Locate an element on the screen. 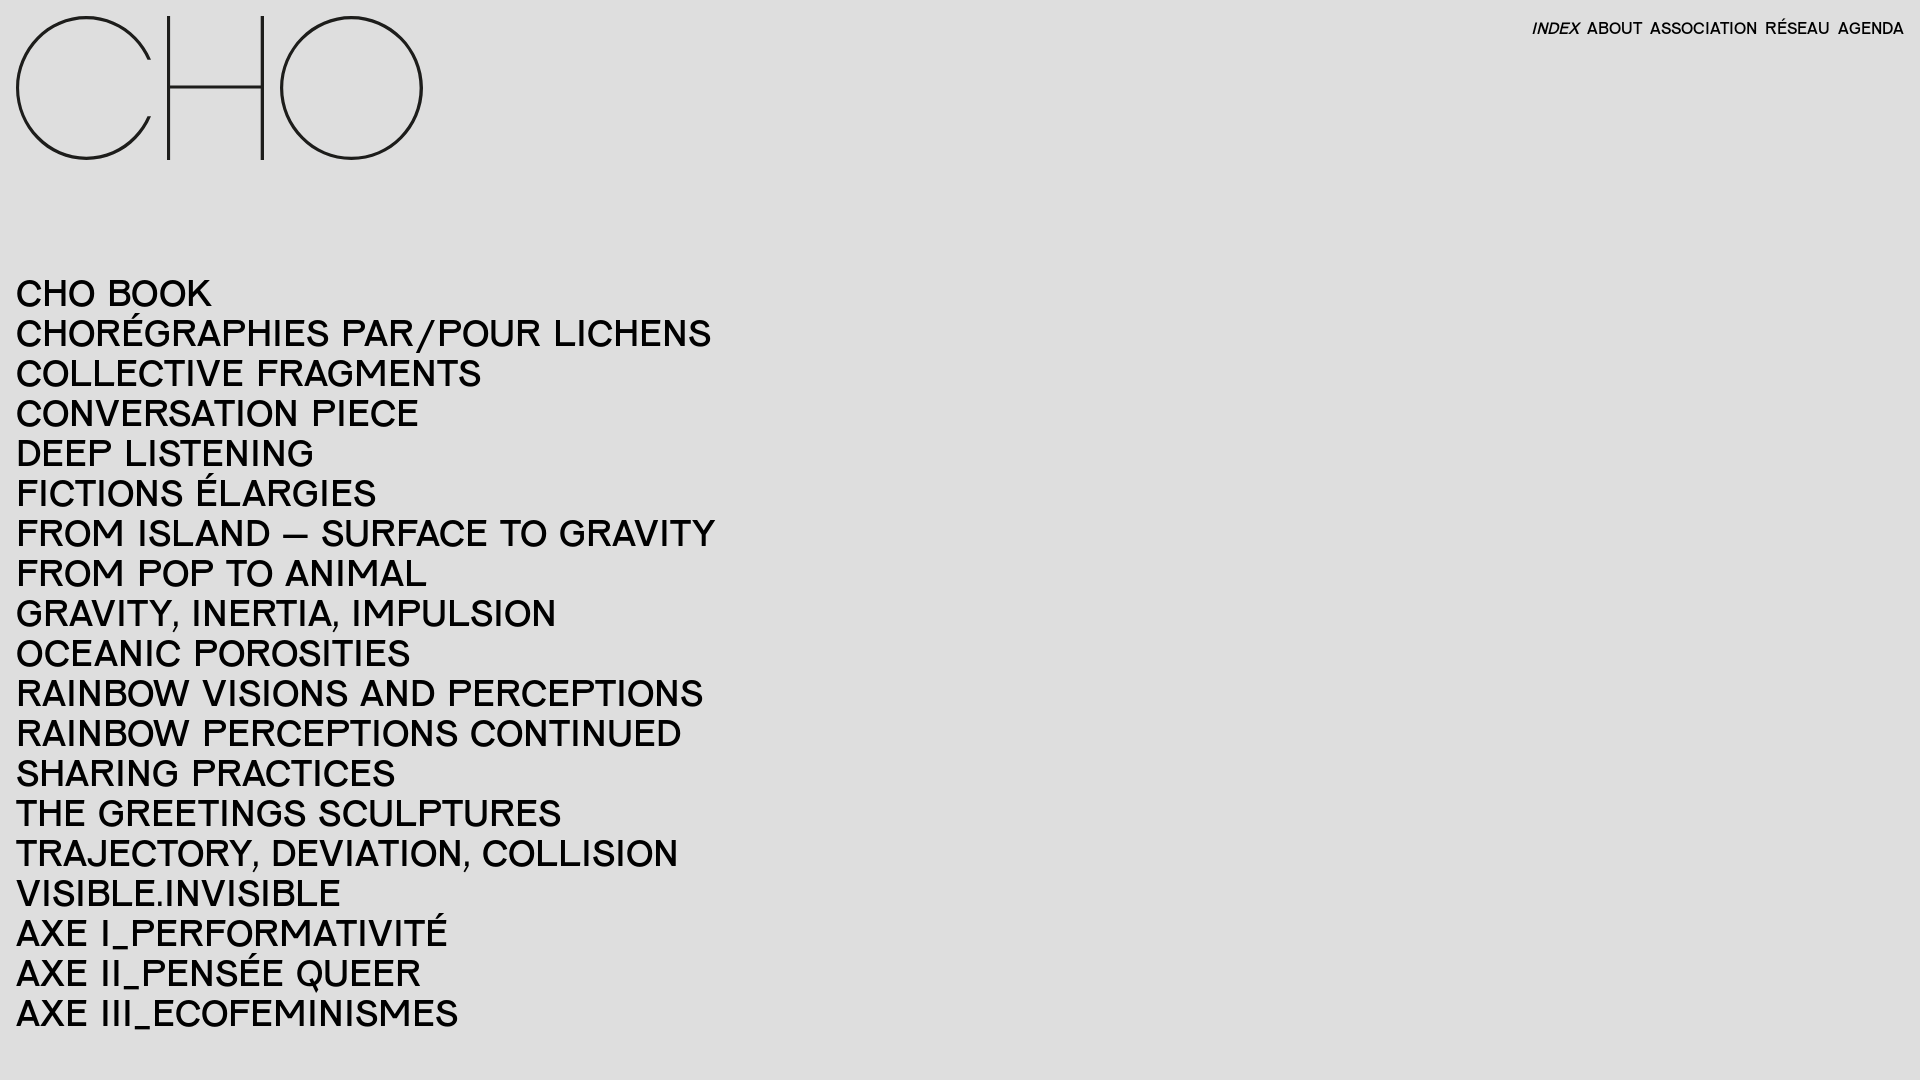 This screenshot has height=1080, width=1920. RAINBOW VISIONS AND PERCEPTIONS is located at coordinates (360, 692).